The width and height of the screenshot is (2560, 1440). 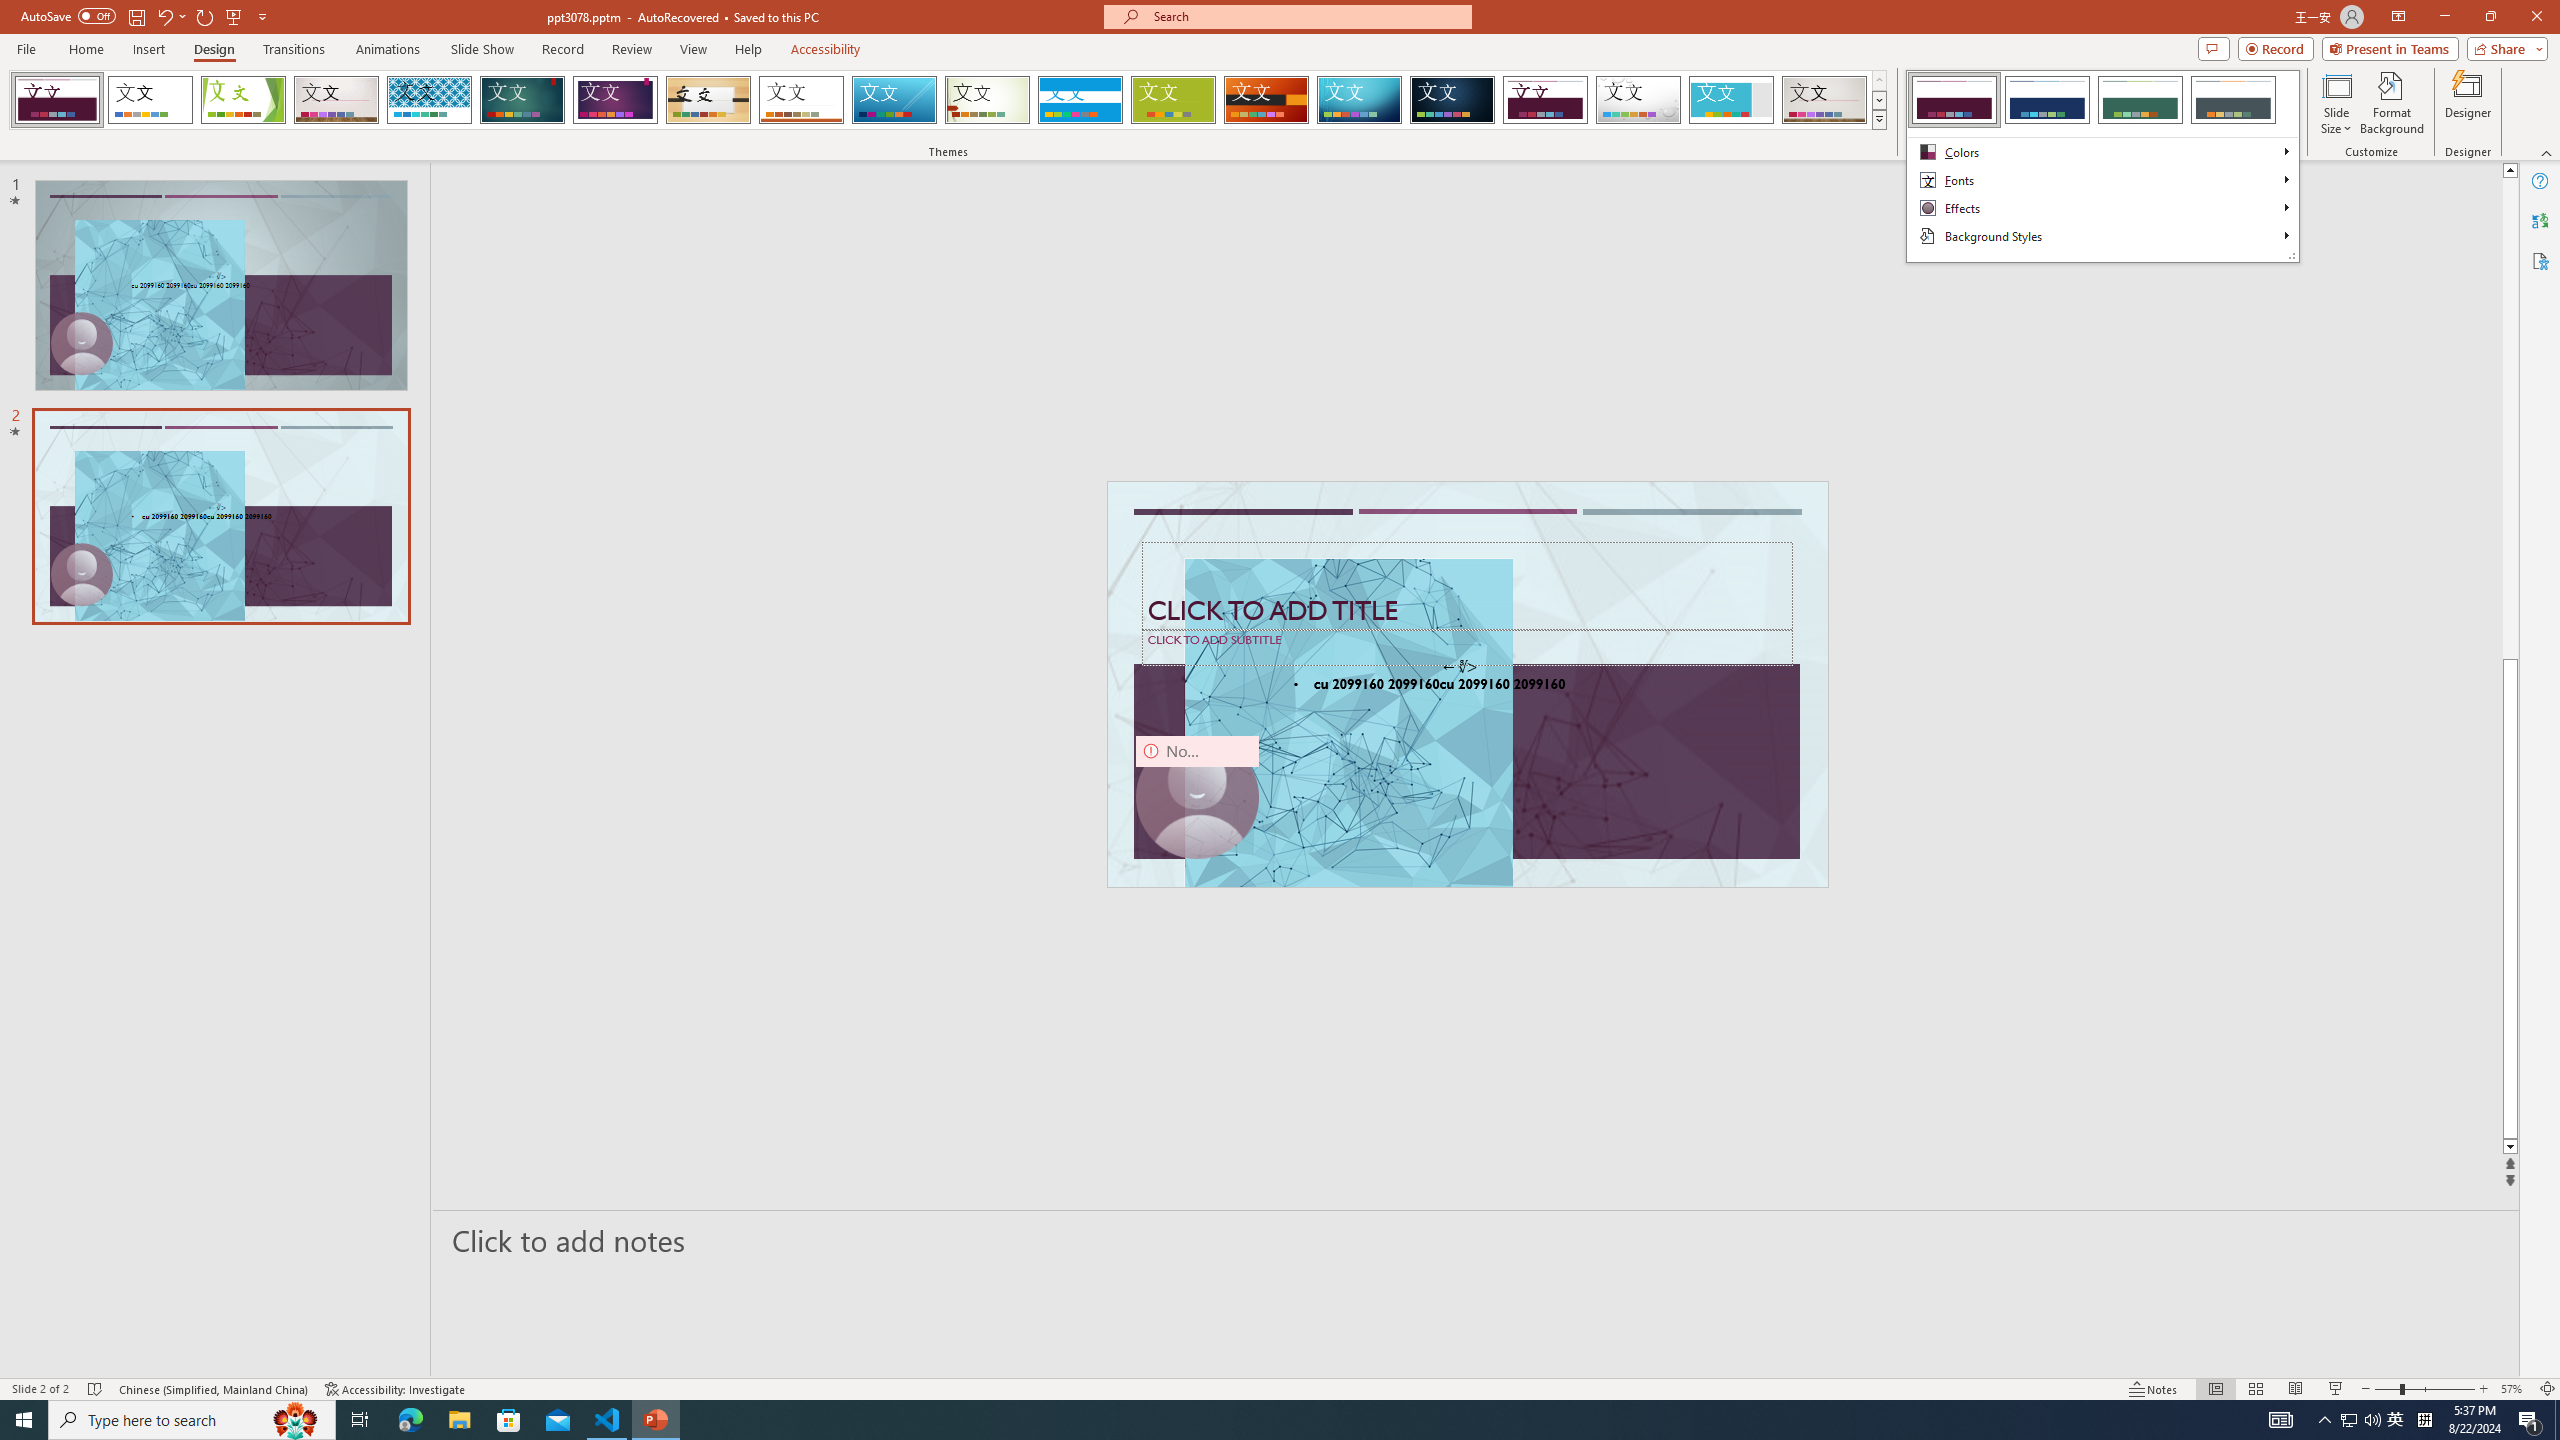 What do you see at coordinates (656, 1420) in the screenshot?
I see `Running applications` at bounding box center [656, 1420].